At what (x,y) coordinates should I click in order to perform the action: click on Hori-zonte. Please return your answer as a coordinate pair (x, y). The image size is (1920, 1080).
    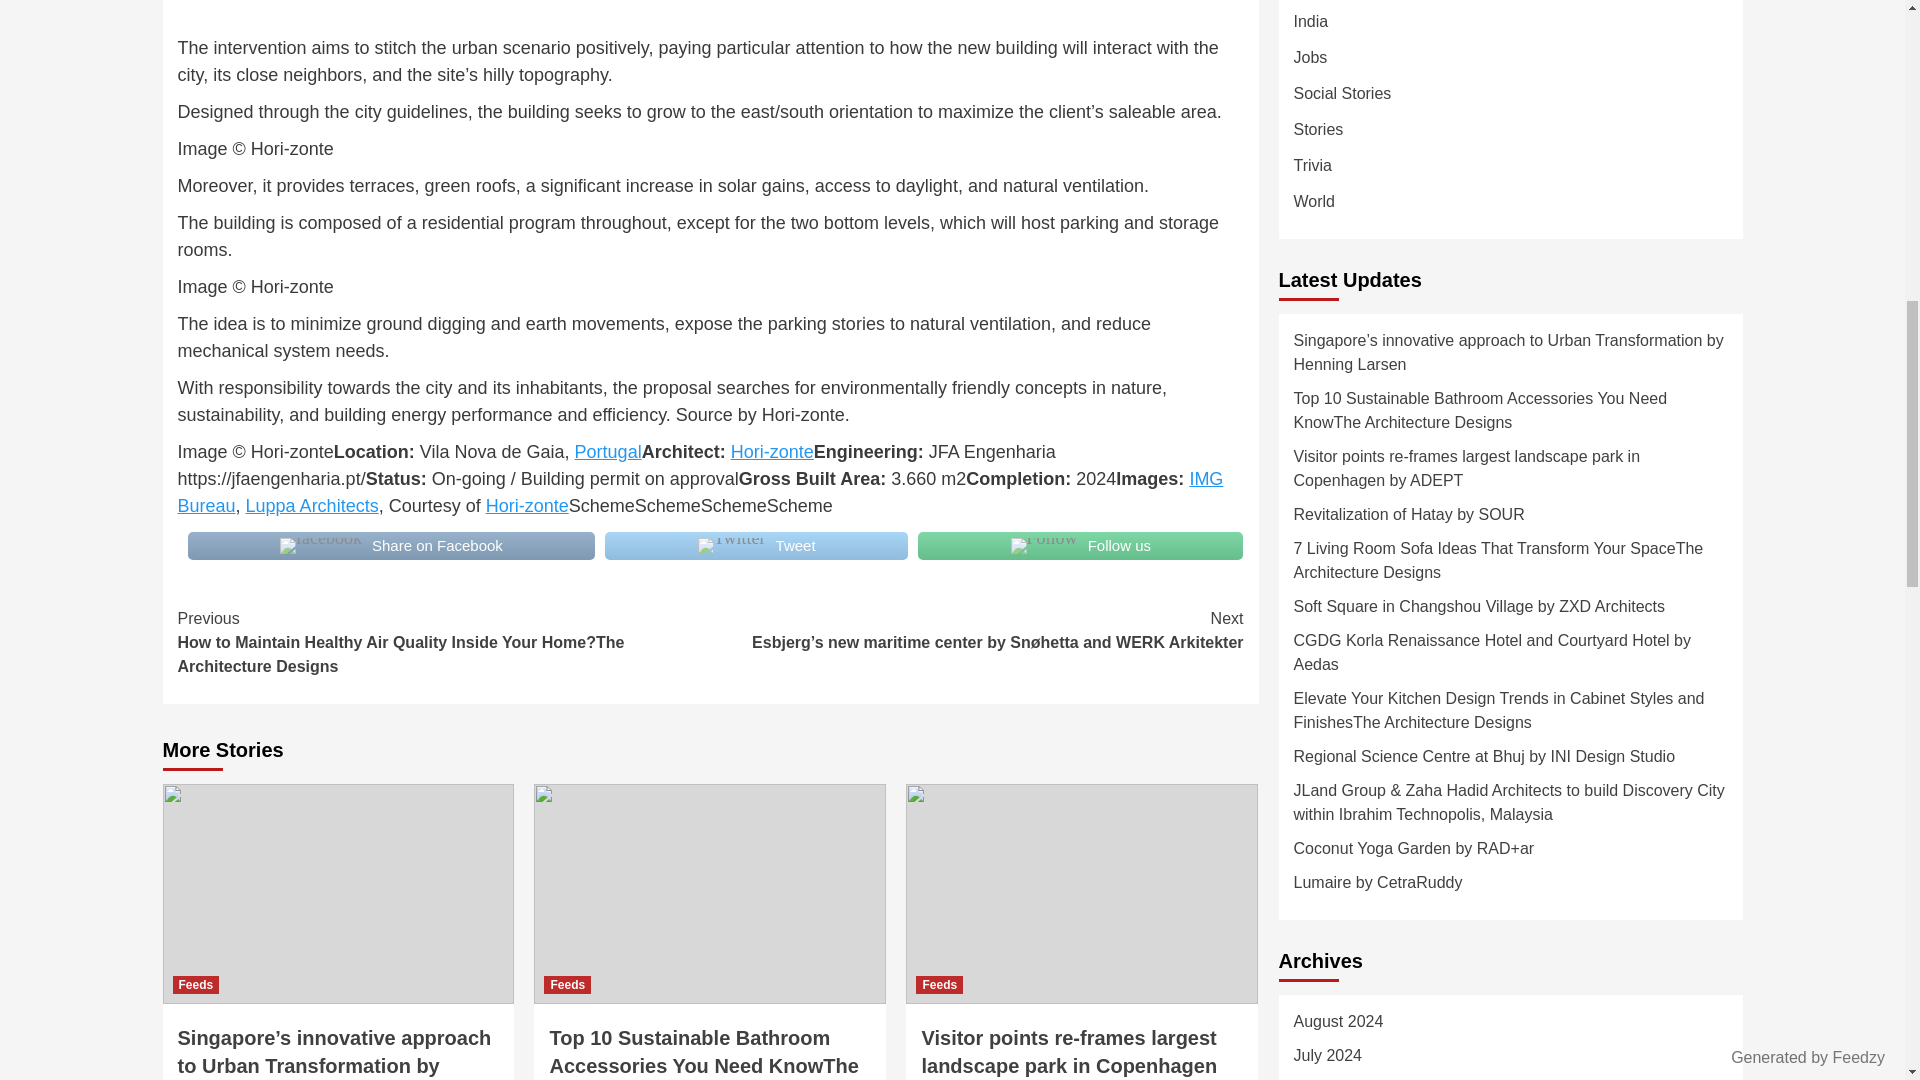
    Looking at the image, I should click on (526, 506).